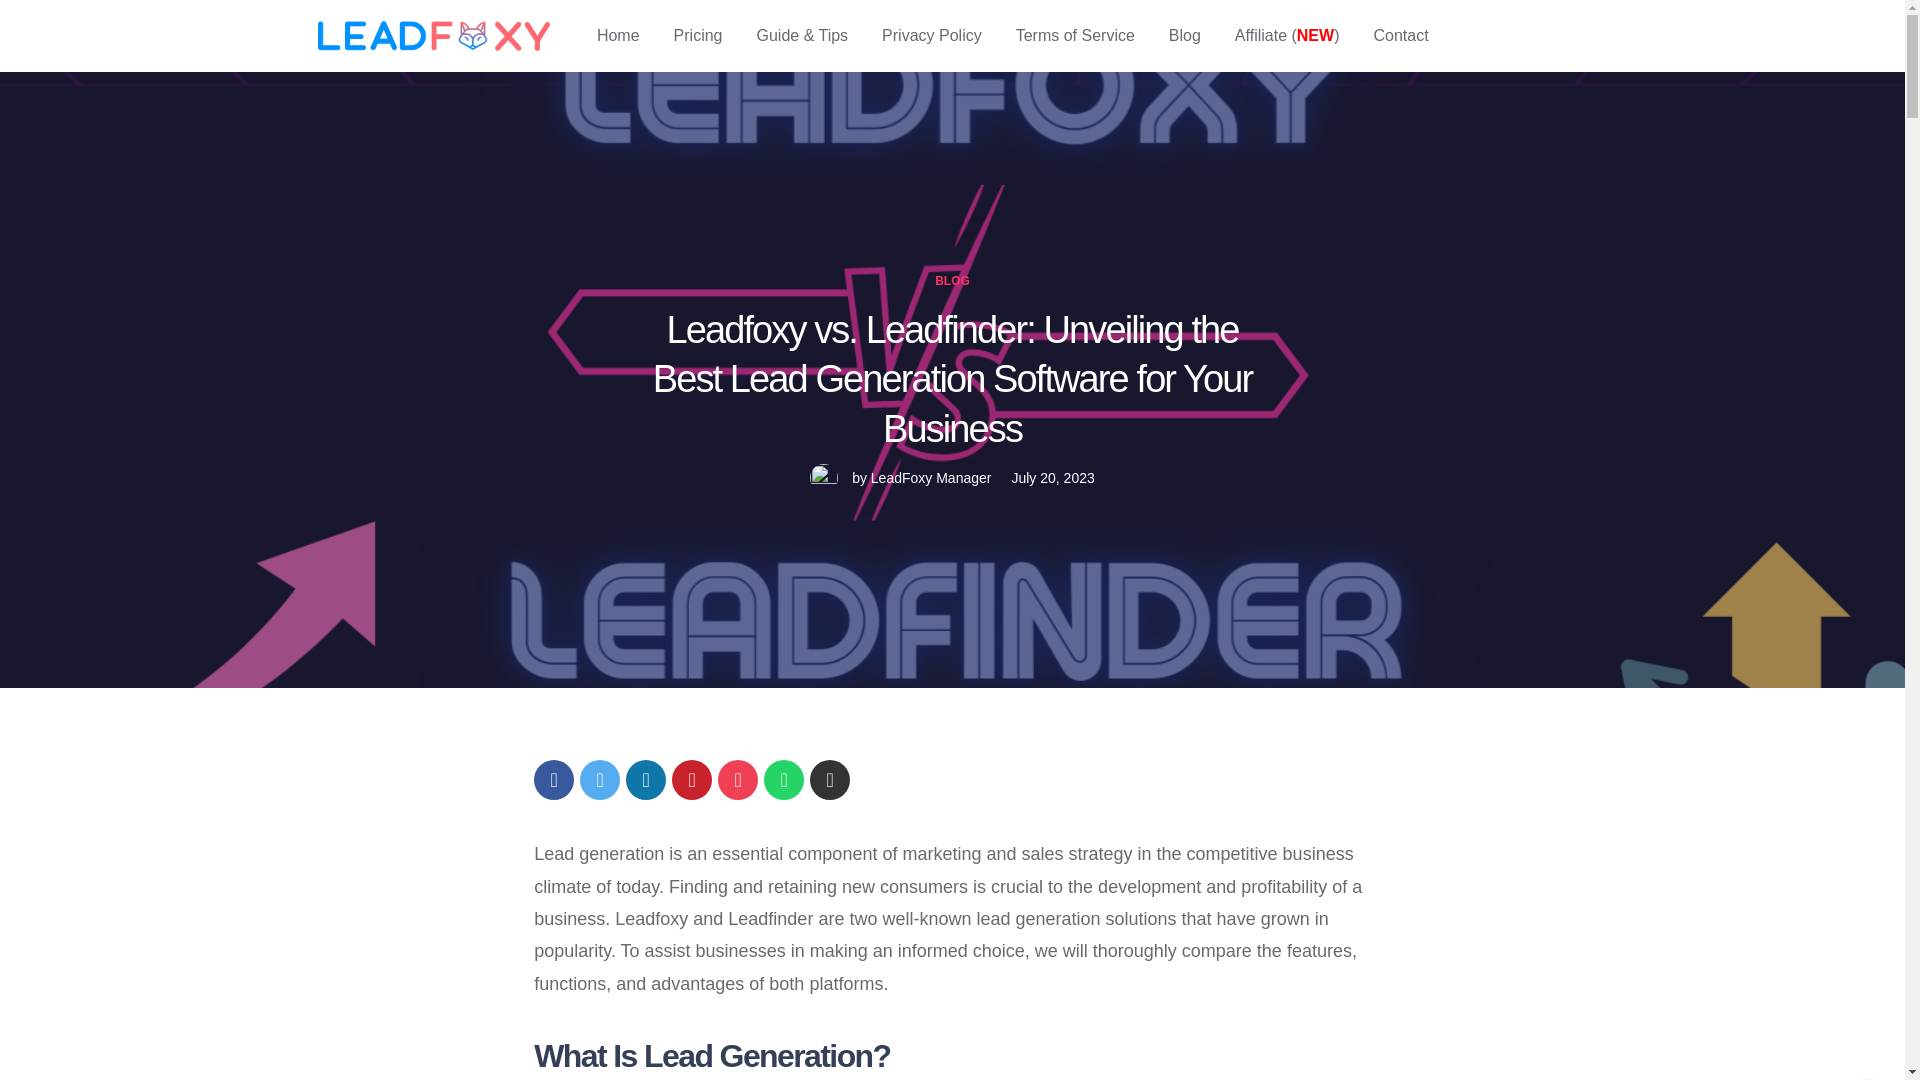  Describe the element at coordinates (931, 36) in the screenshot. I see `Privacy Policy` at that location.